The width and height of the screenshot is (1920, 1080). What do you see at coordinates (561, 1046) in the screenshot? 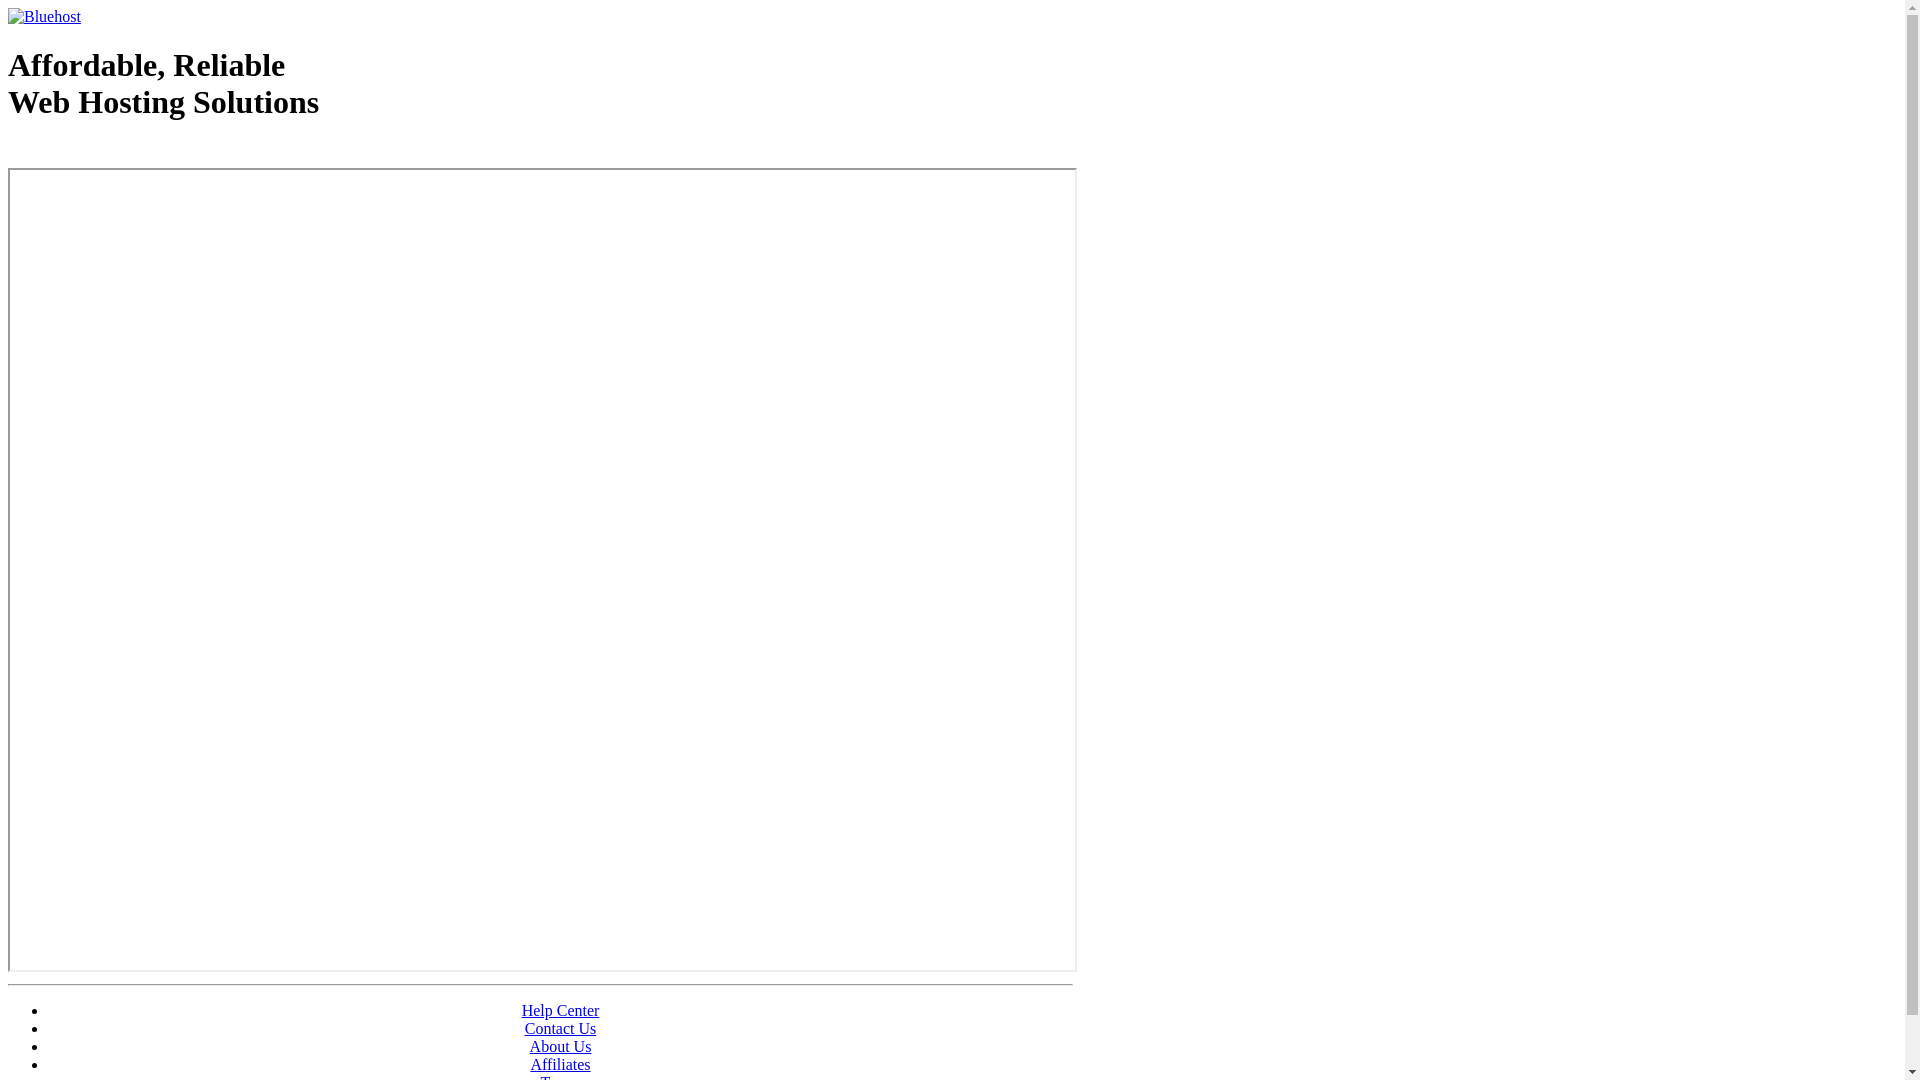
I see `About Us` at bounding box center [561, 1046].